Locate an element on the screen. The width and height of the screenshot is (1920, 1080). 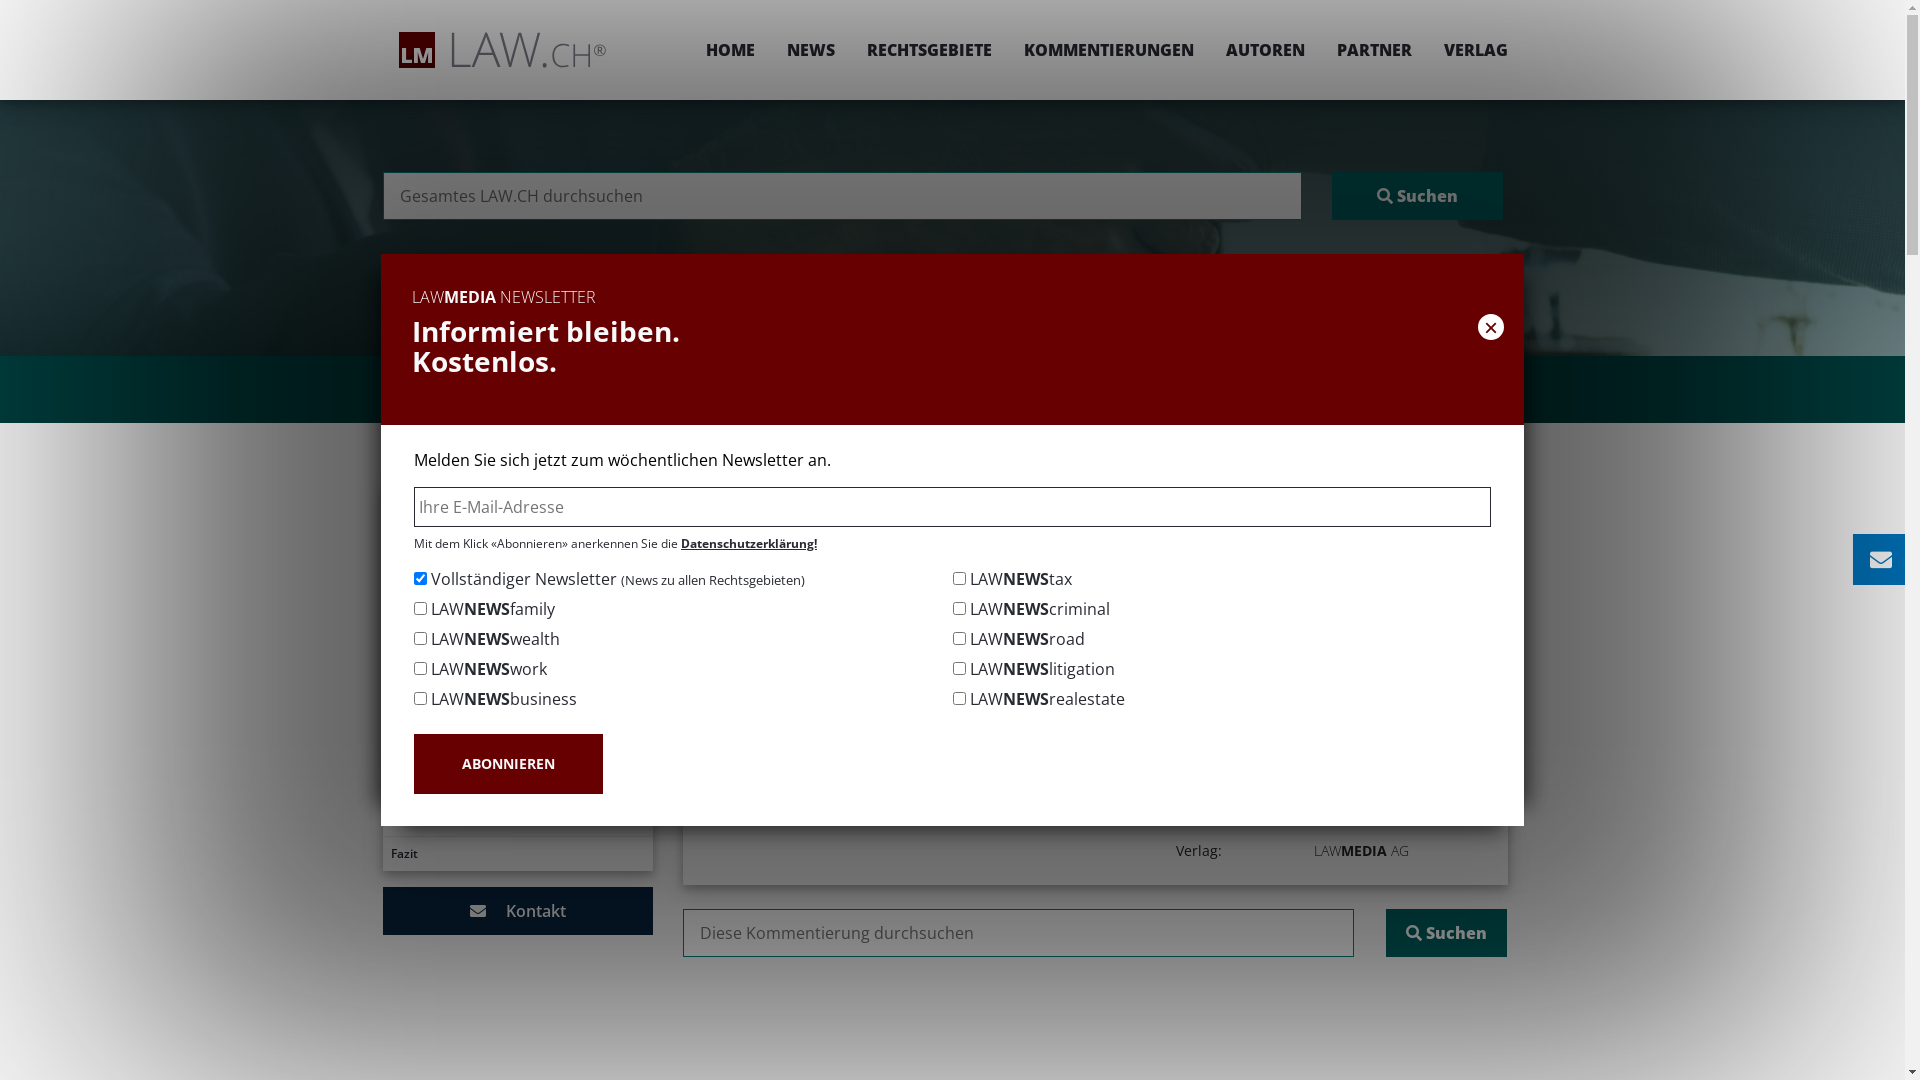
Rechtsgebiete is located at coordinates (920, 496).